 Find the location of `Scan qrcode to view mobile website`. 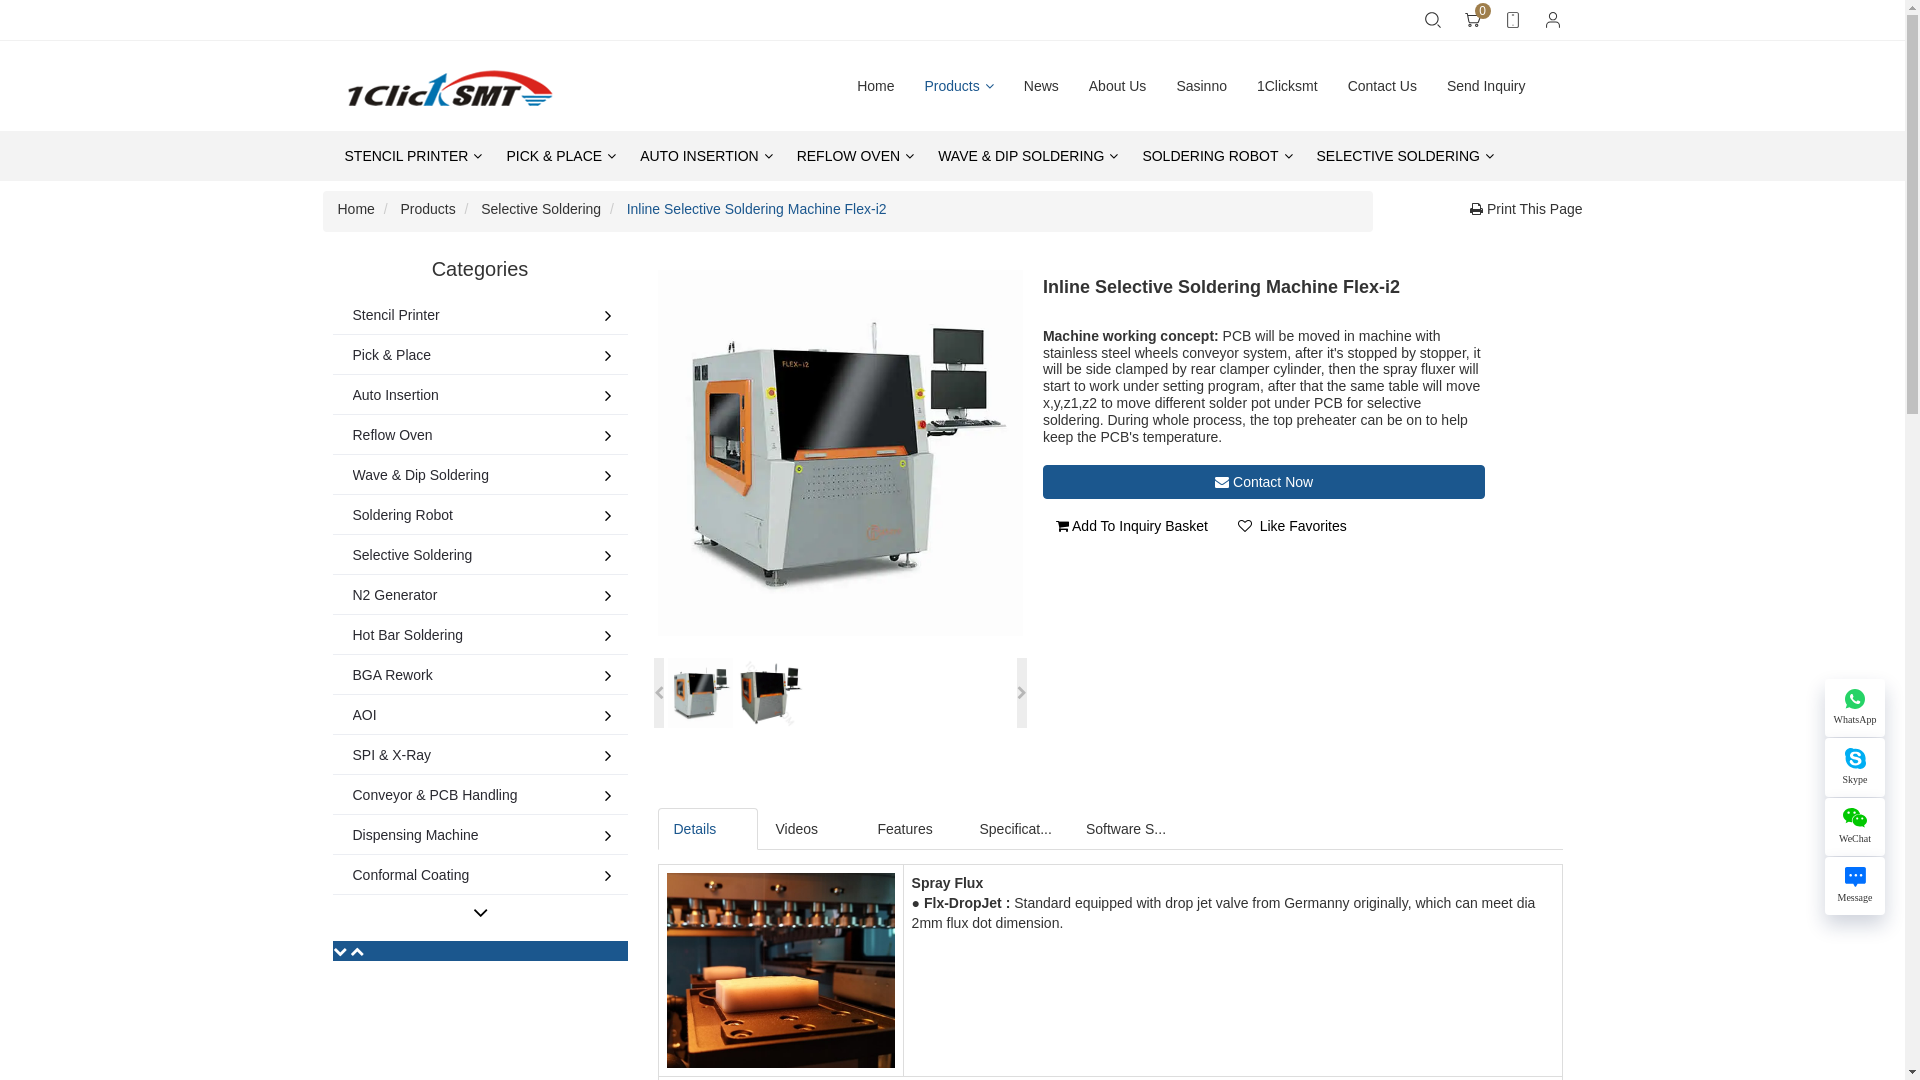

Scan qrcode to view mobile website is located at coordinates (1512, 20).